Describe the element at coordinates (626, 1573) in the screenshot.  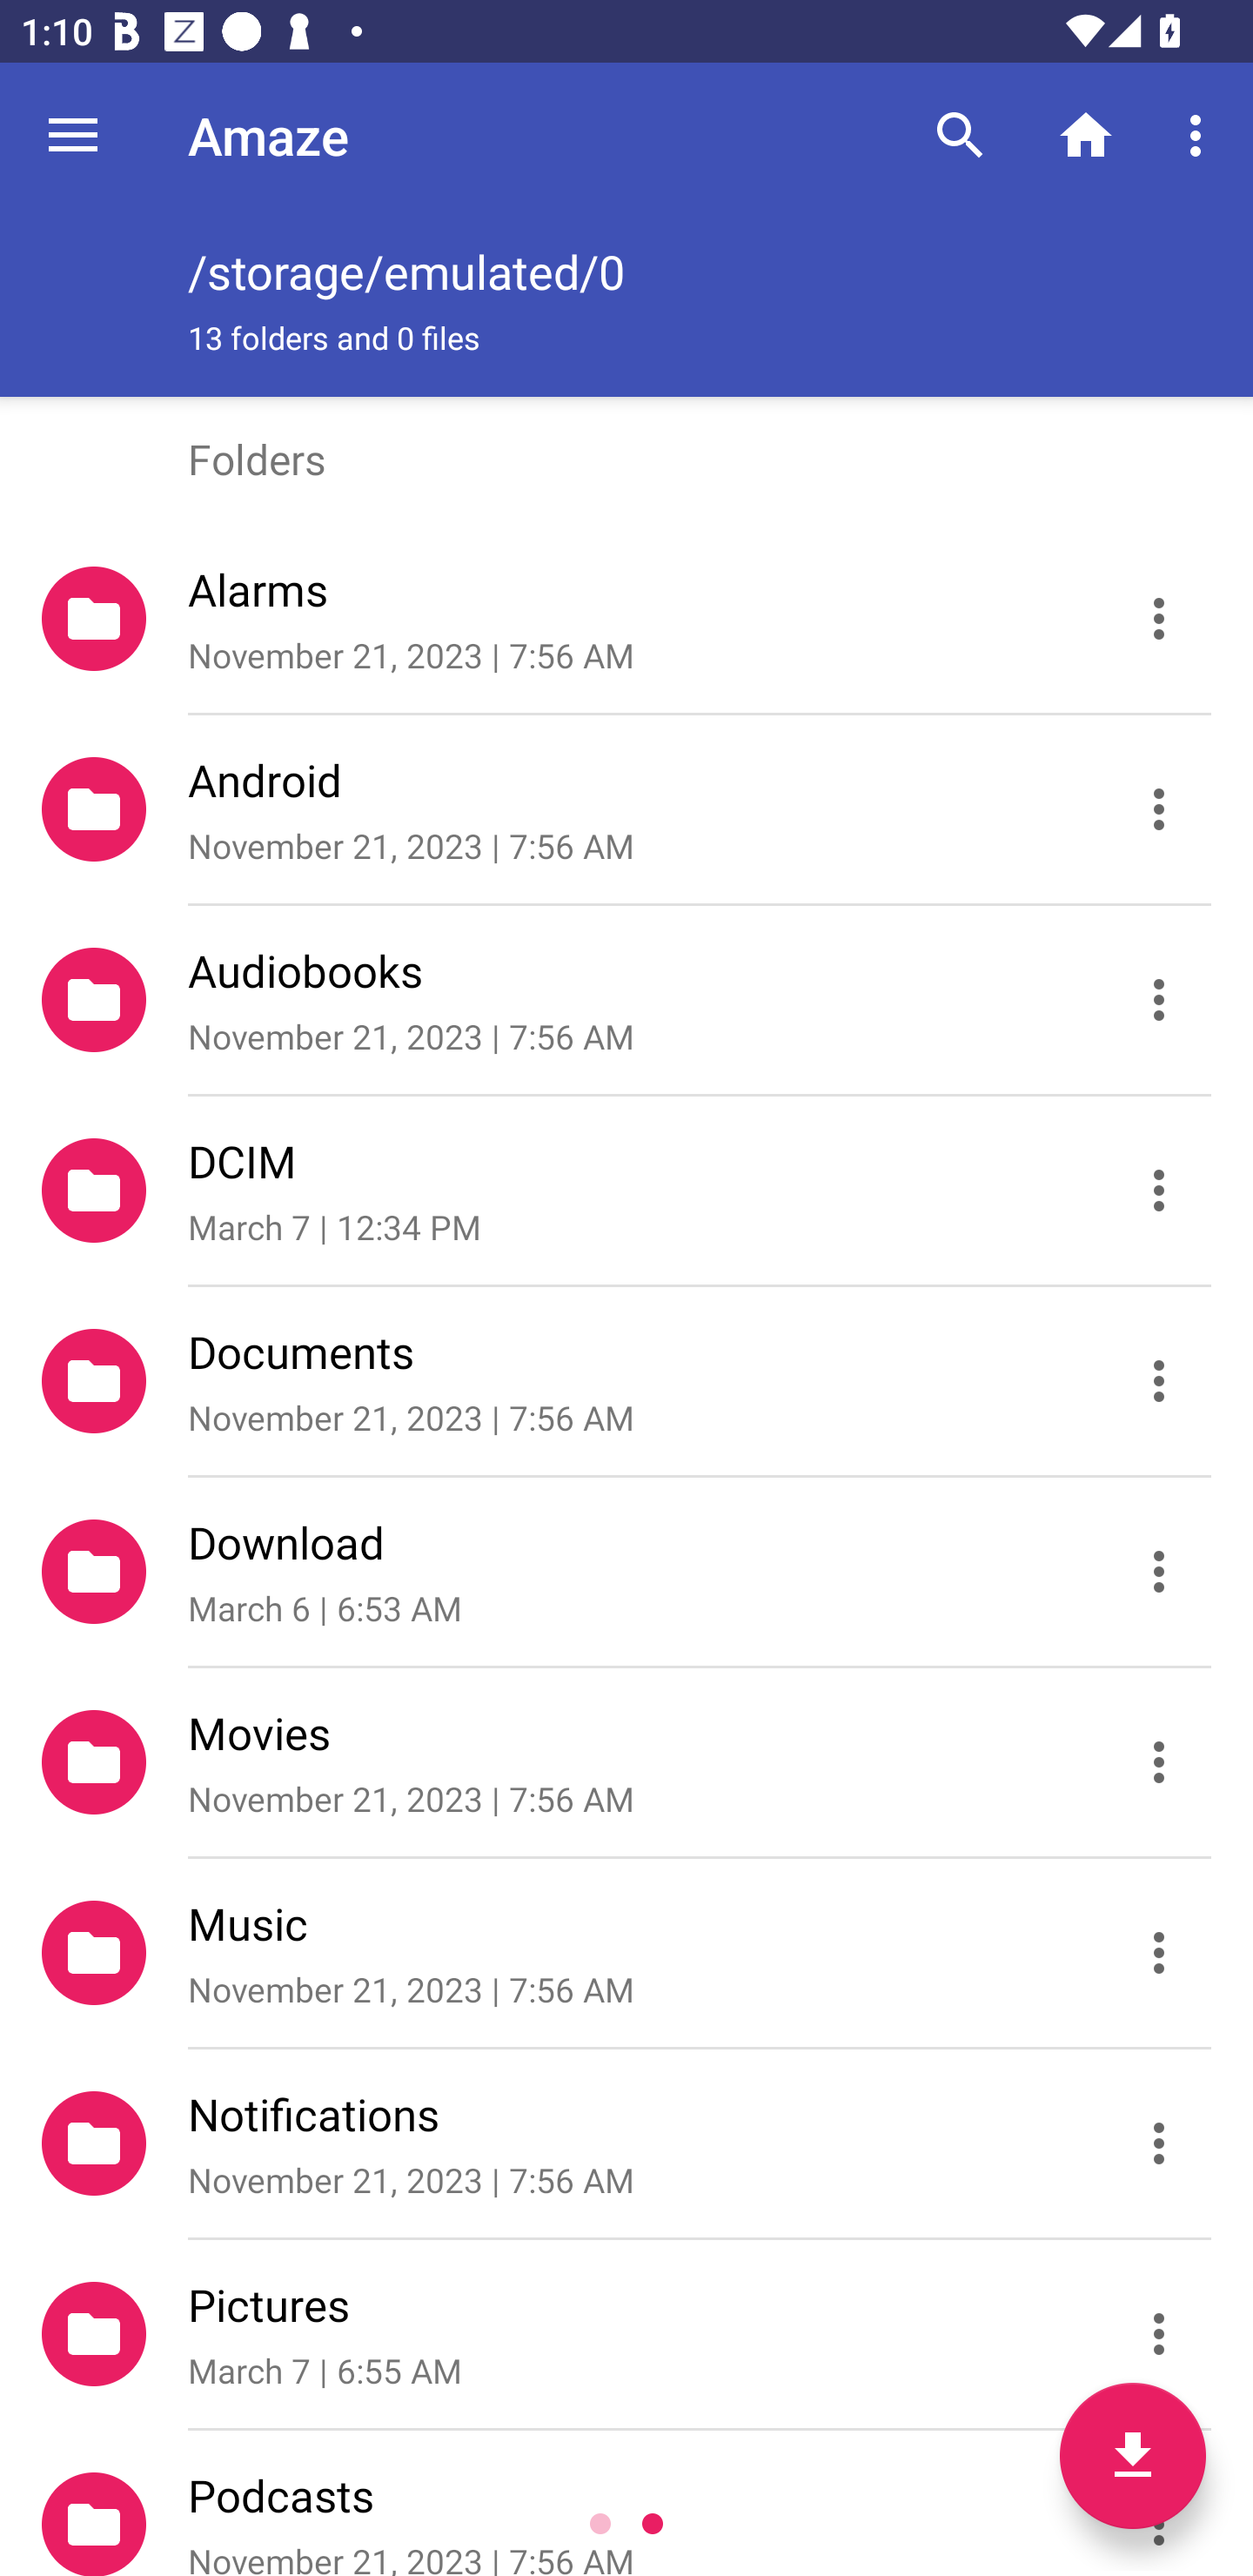
I see `Download March 6 | 6:53 AM` at that location.